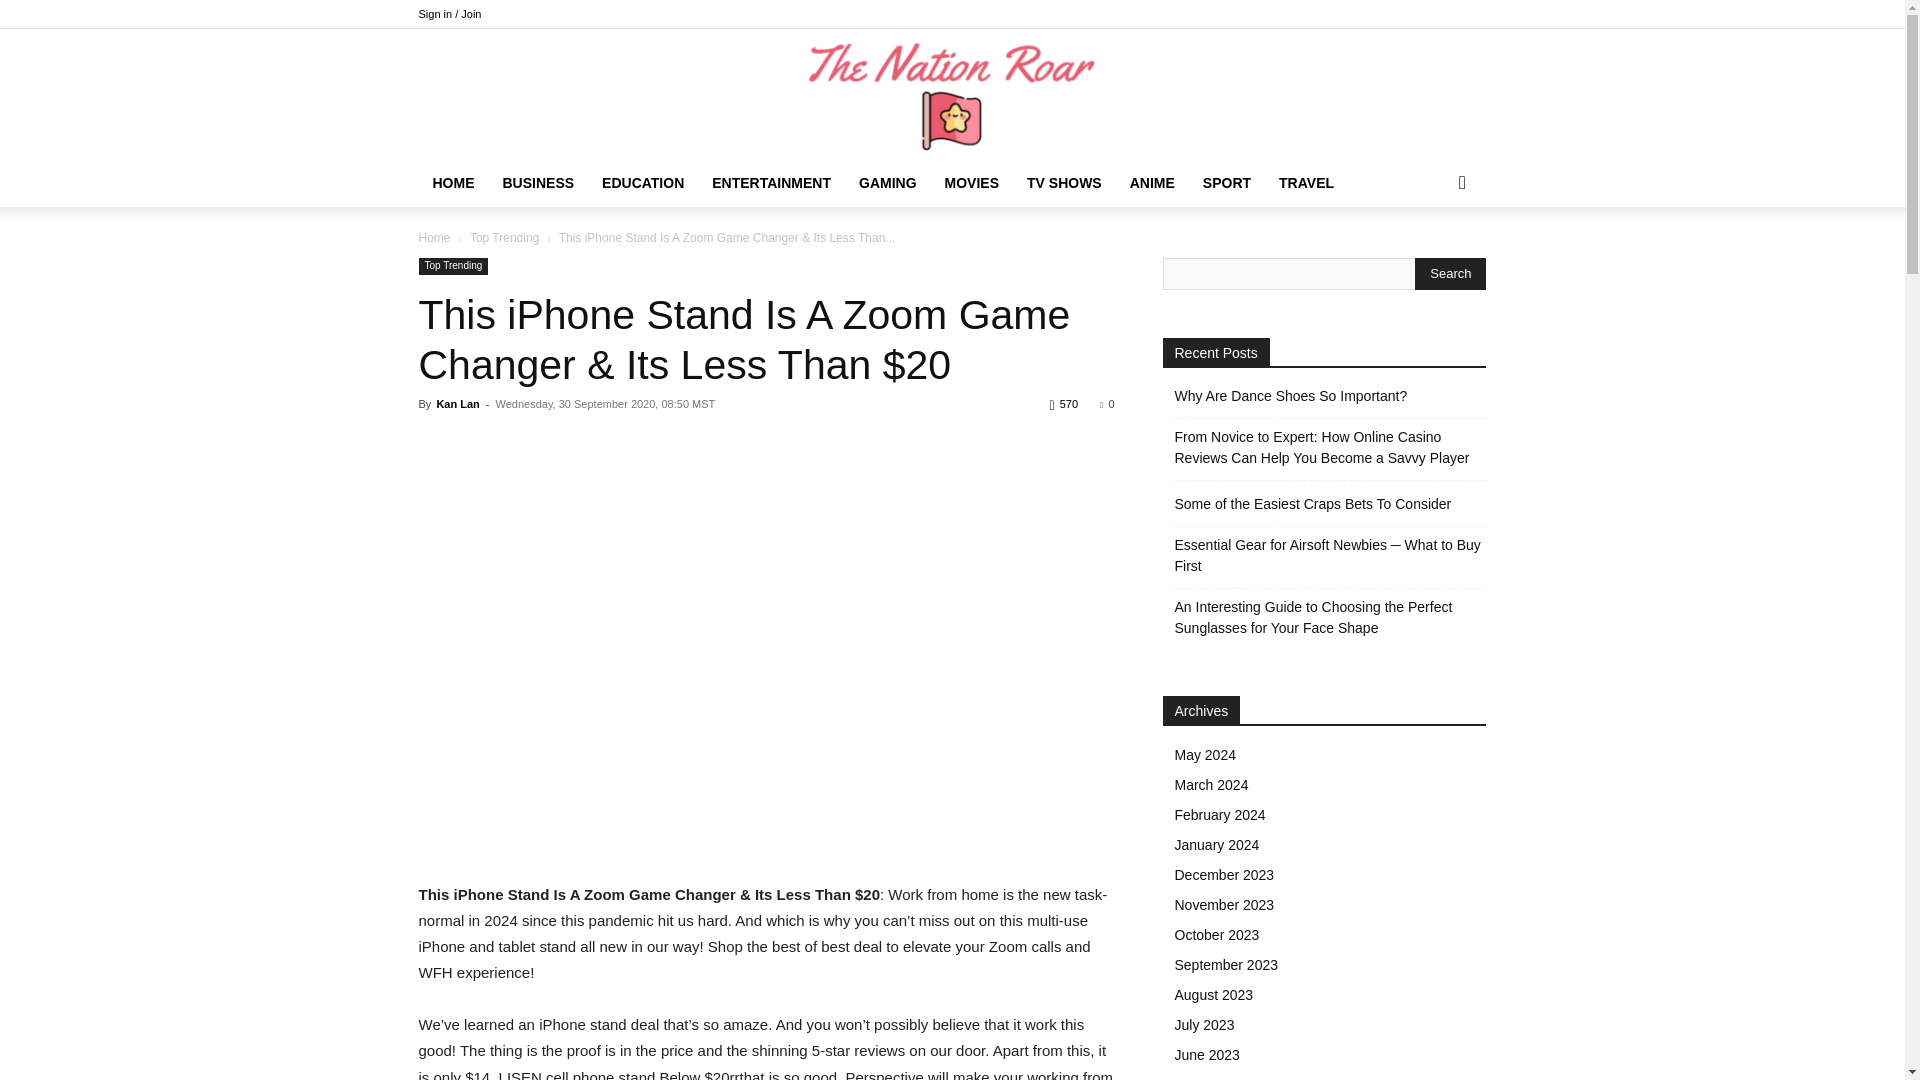 This screenshot has height=1080, width=1920. Describe the element at coordinates (456, 404) in the screenshot. I see `Kan Lan` at that location.